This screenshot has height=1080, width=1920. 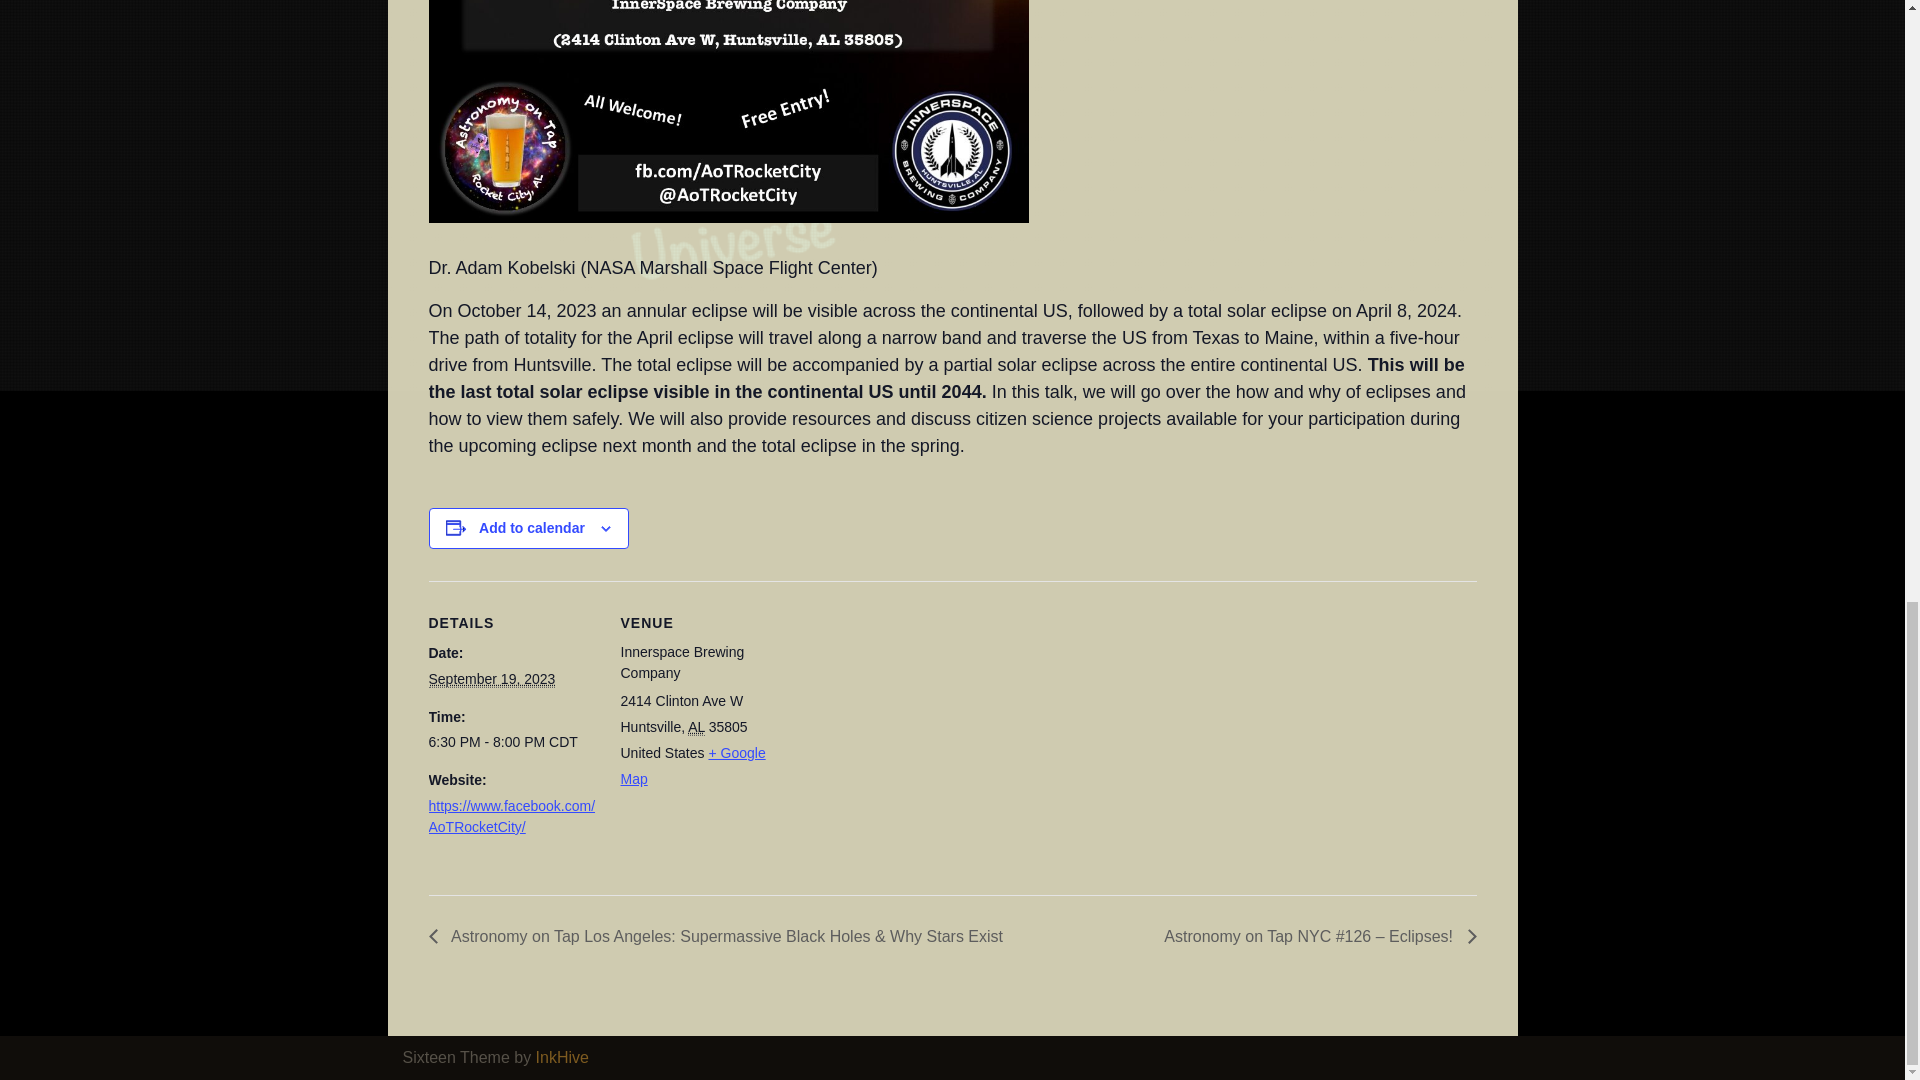 What do you see at coordinates (692, 766) in the screenshot?
I see `Click to view a Google Map` at bounding box center [692, 766].